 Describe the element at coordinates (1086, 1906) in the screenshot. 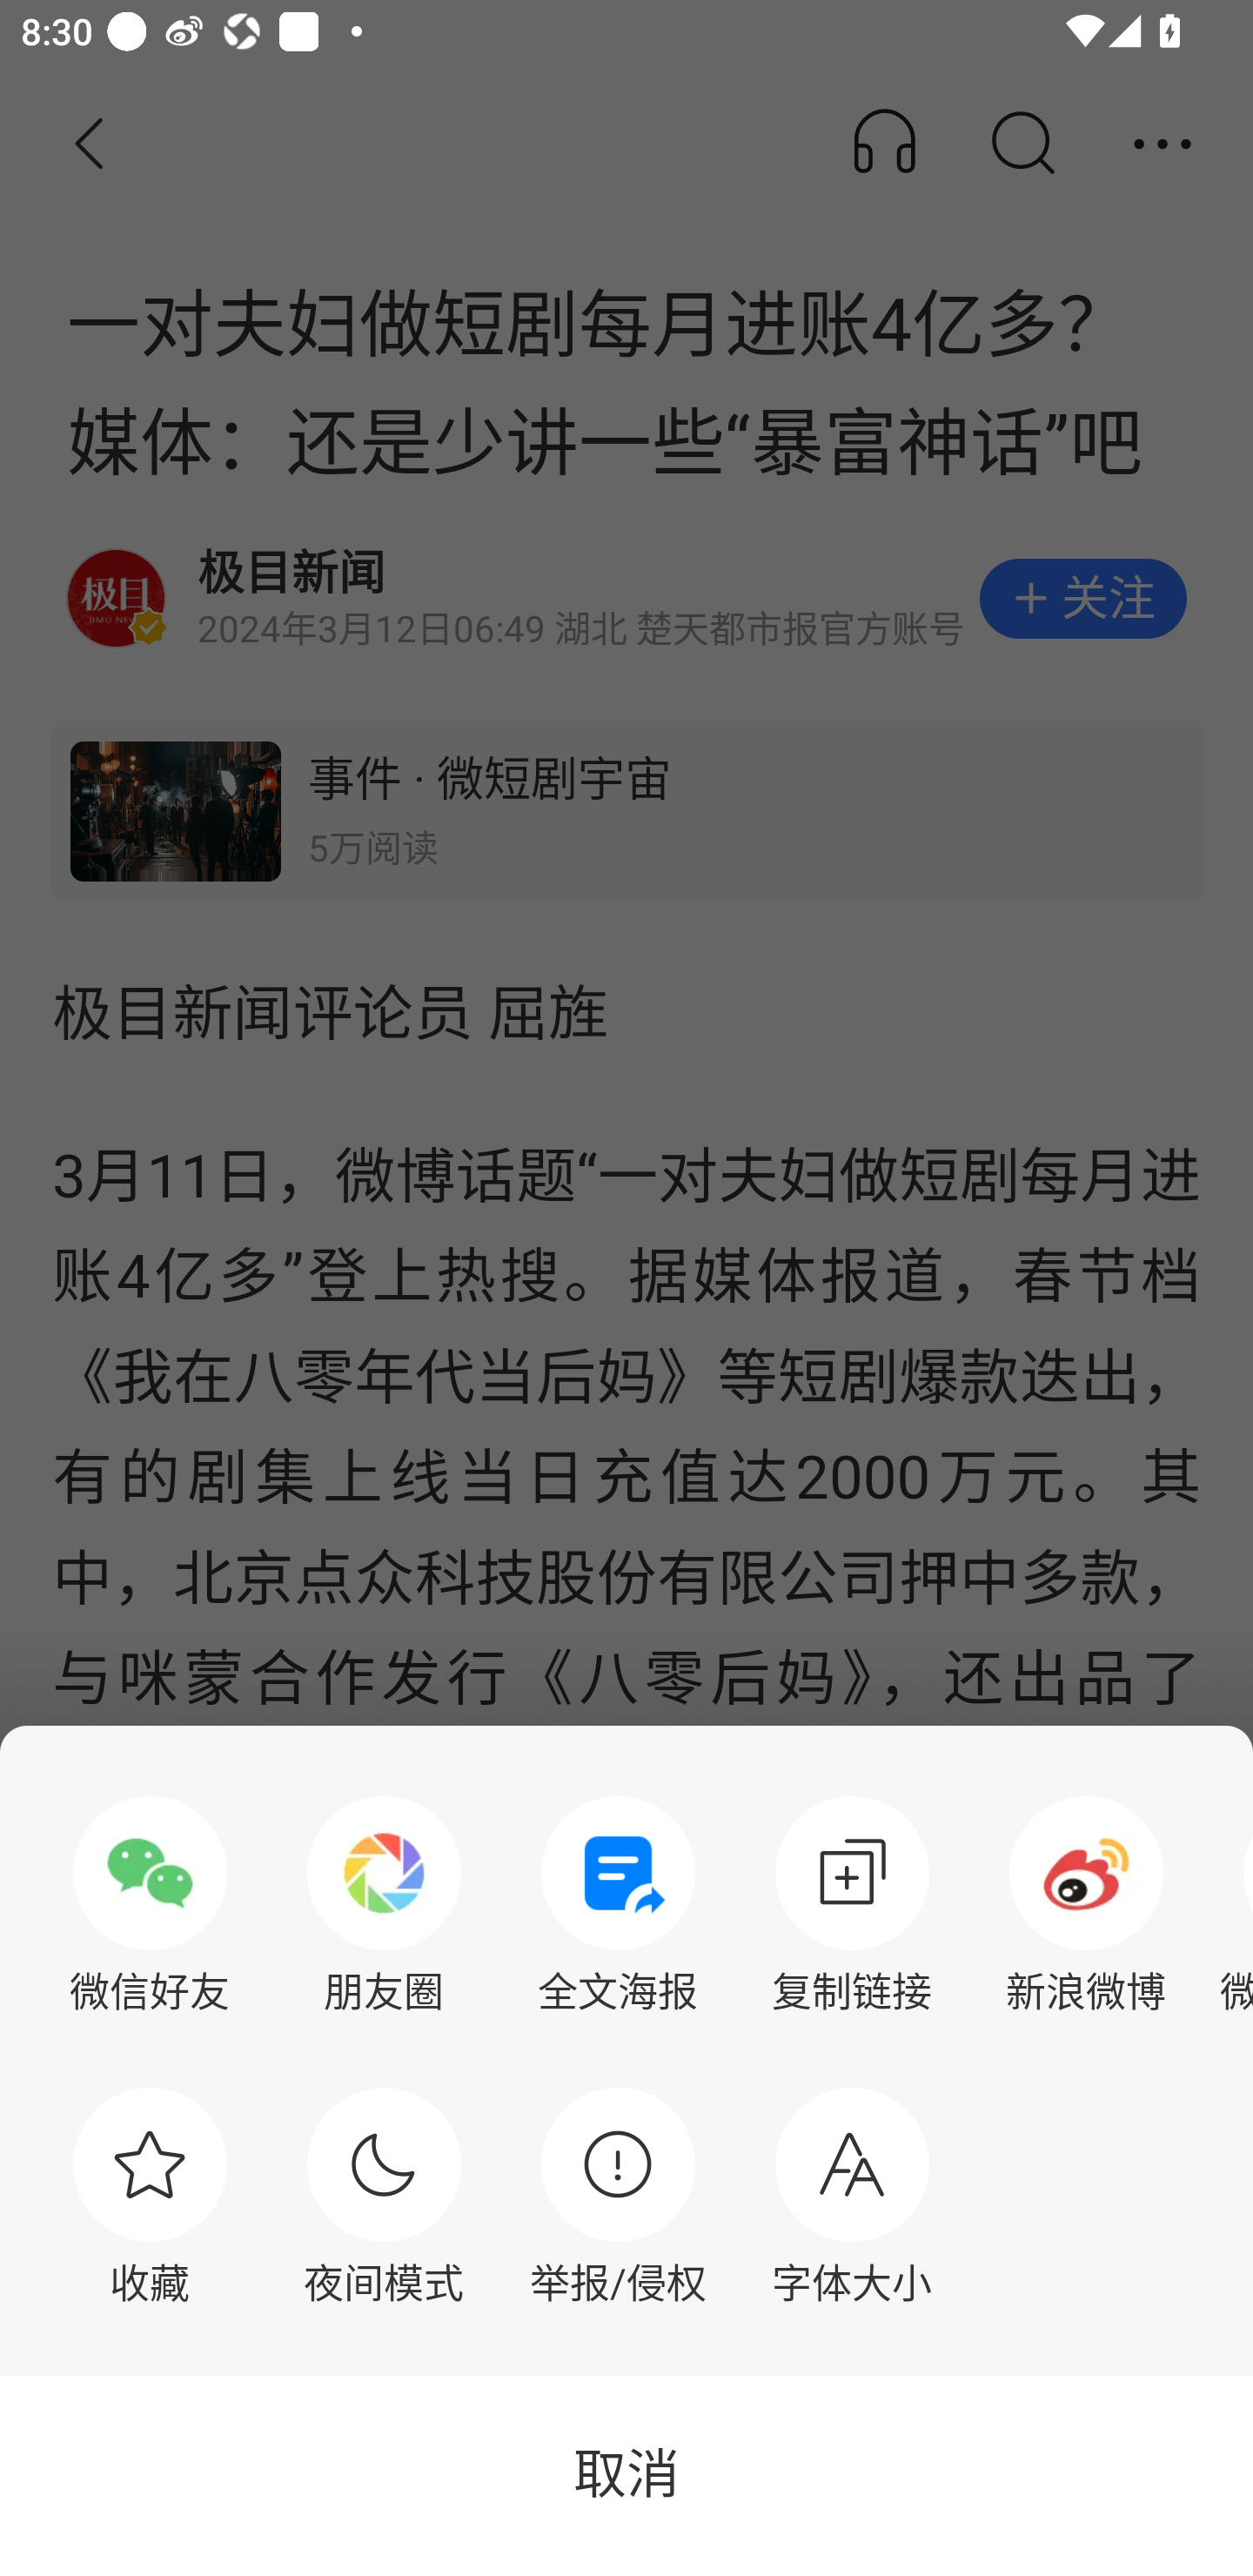

I see `新浪微博` at that location.